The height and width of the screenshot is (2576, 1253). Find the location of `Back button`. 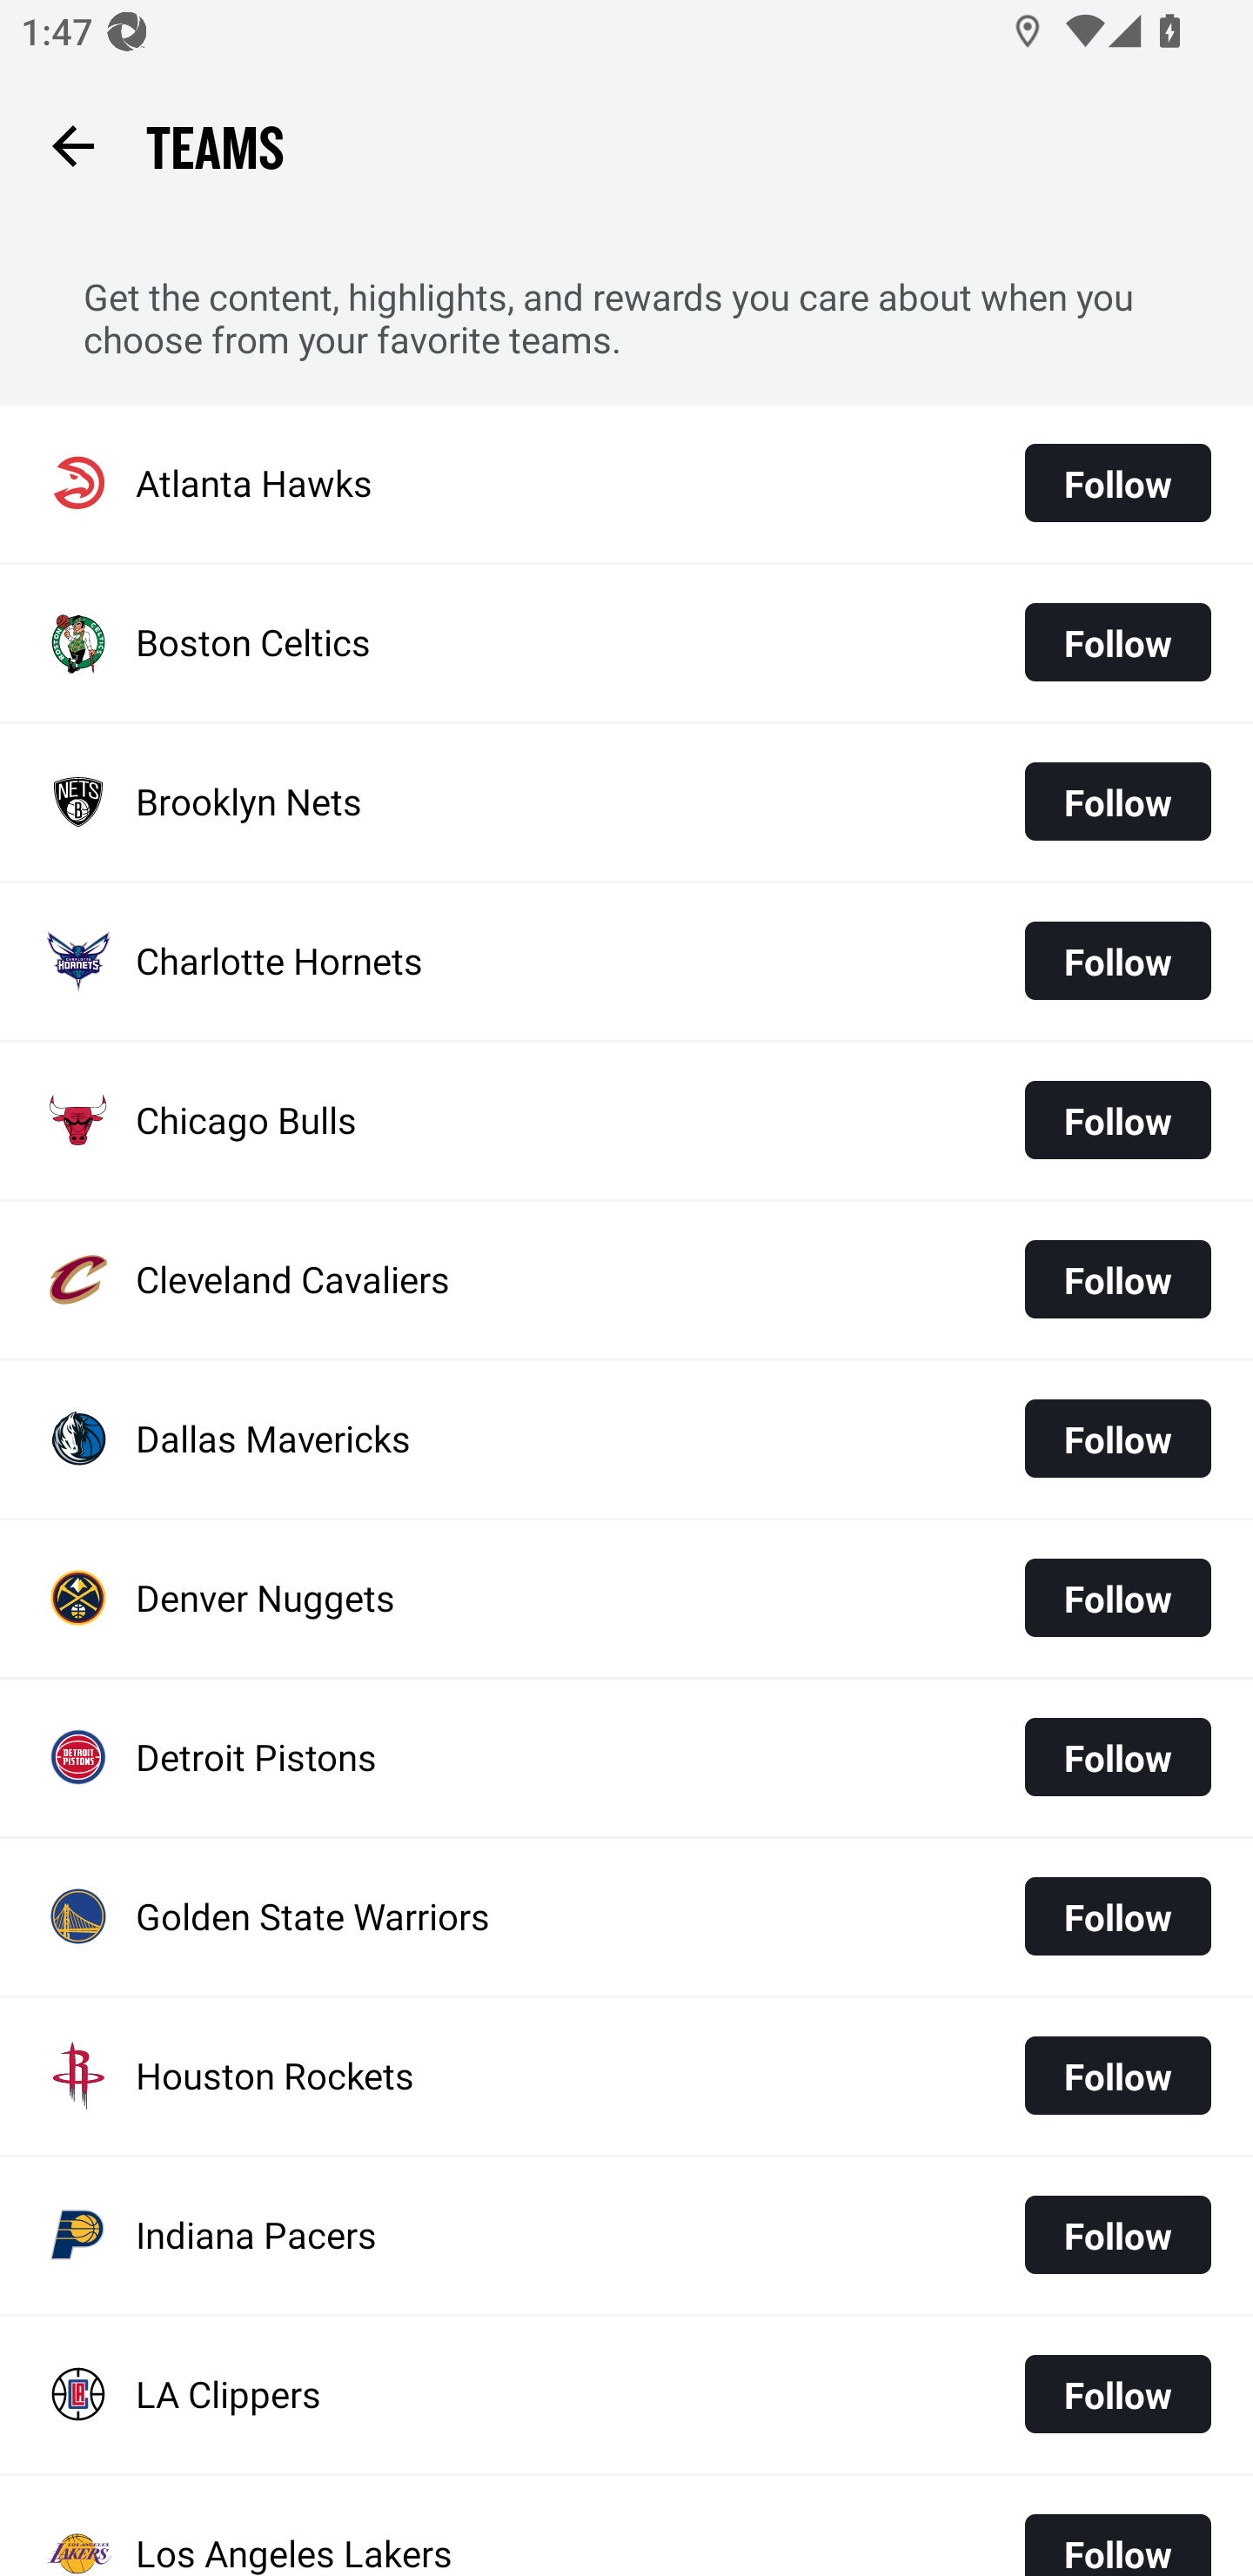

Back button is located at coordinates (72, 144).